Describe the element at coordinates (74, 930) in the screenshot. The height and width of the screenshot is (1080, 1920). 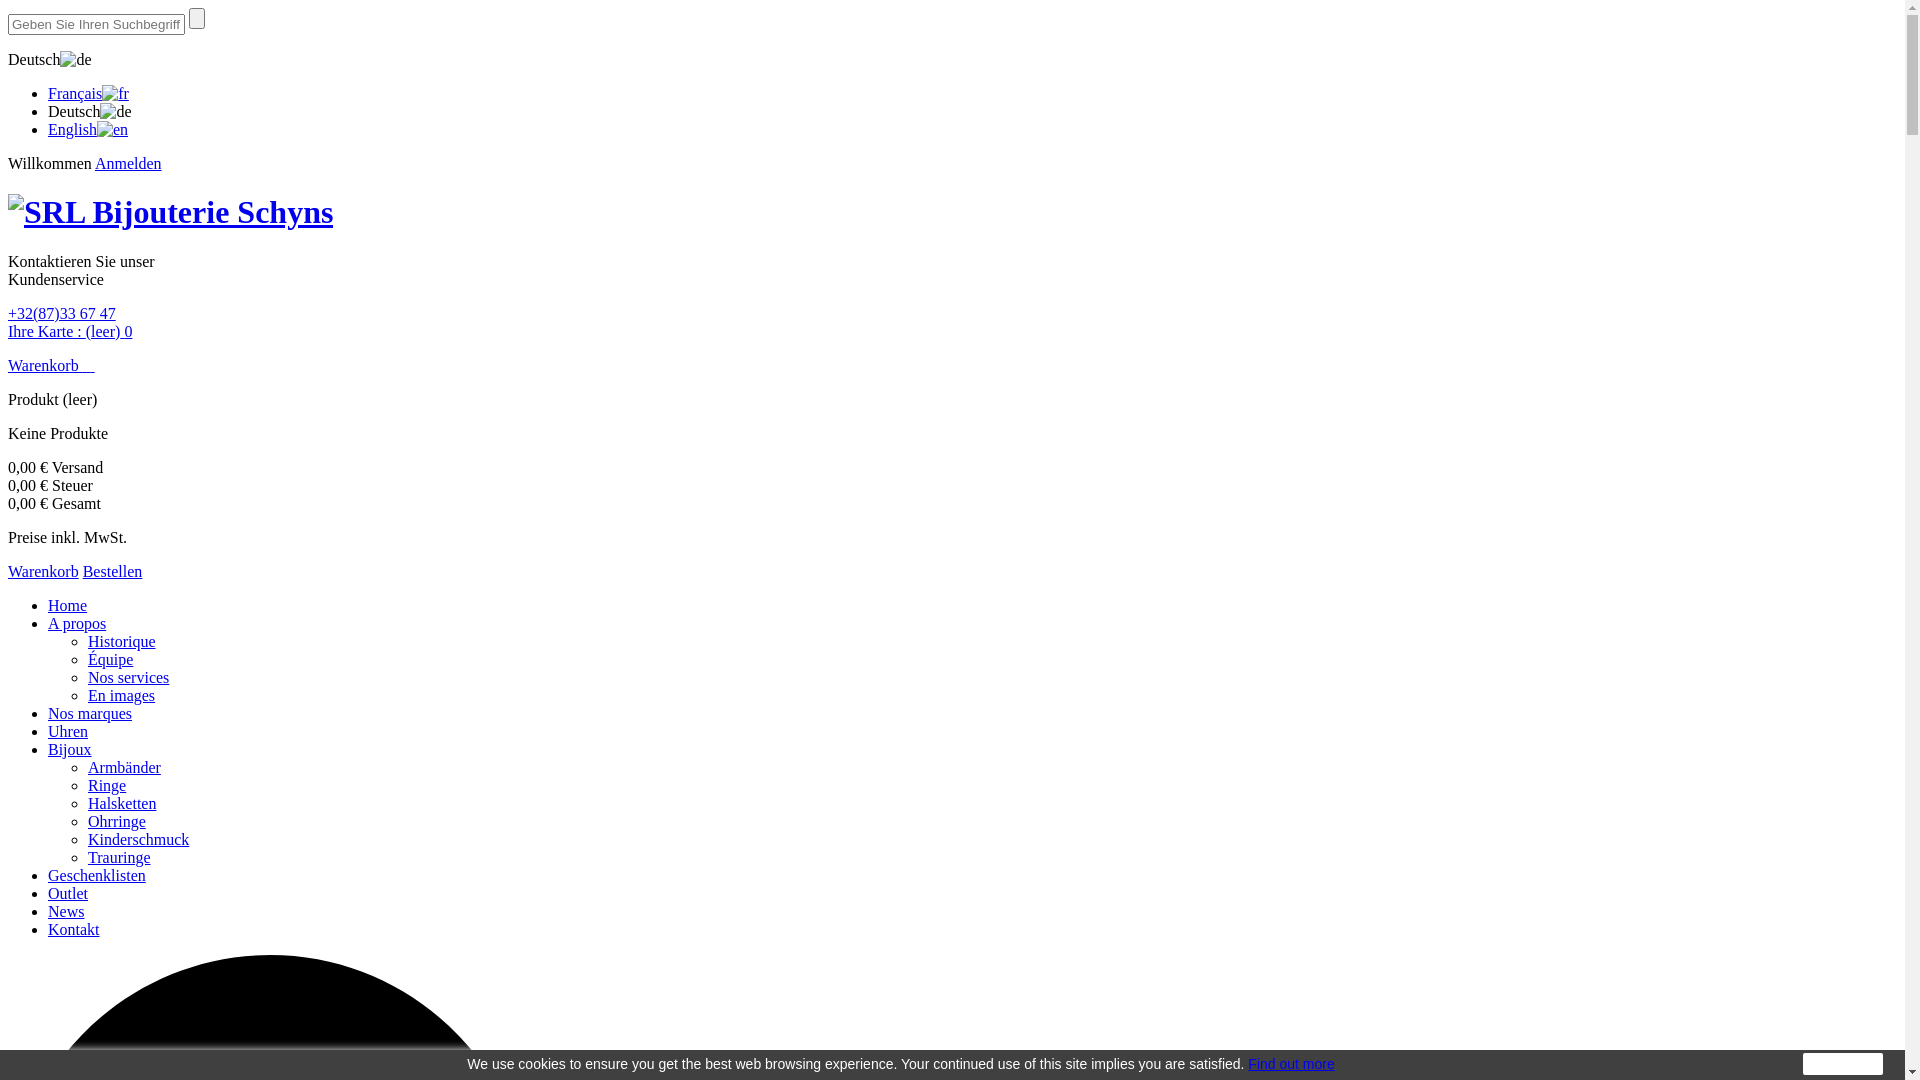
I see `Kontakt` at that location.